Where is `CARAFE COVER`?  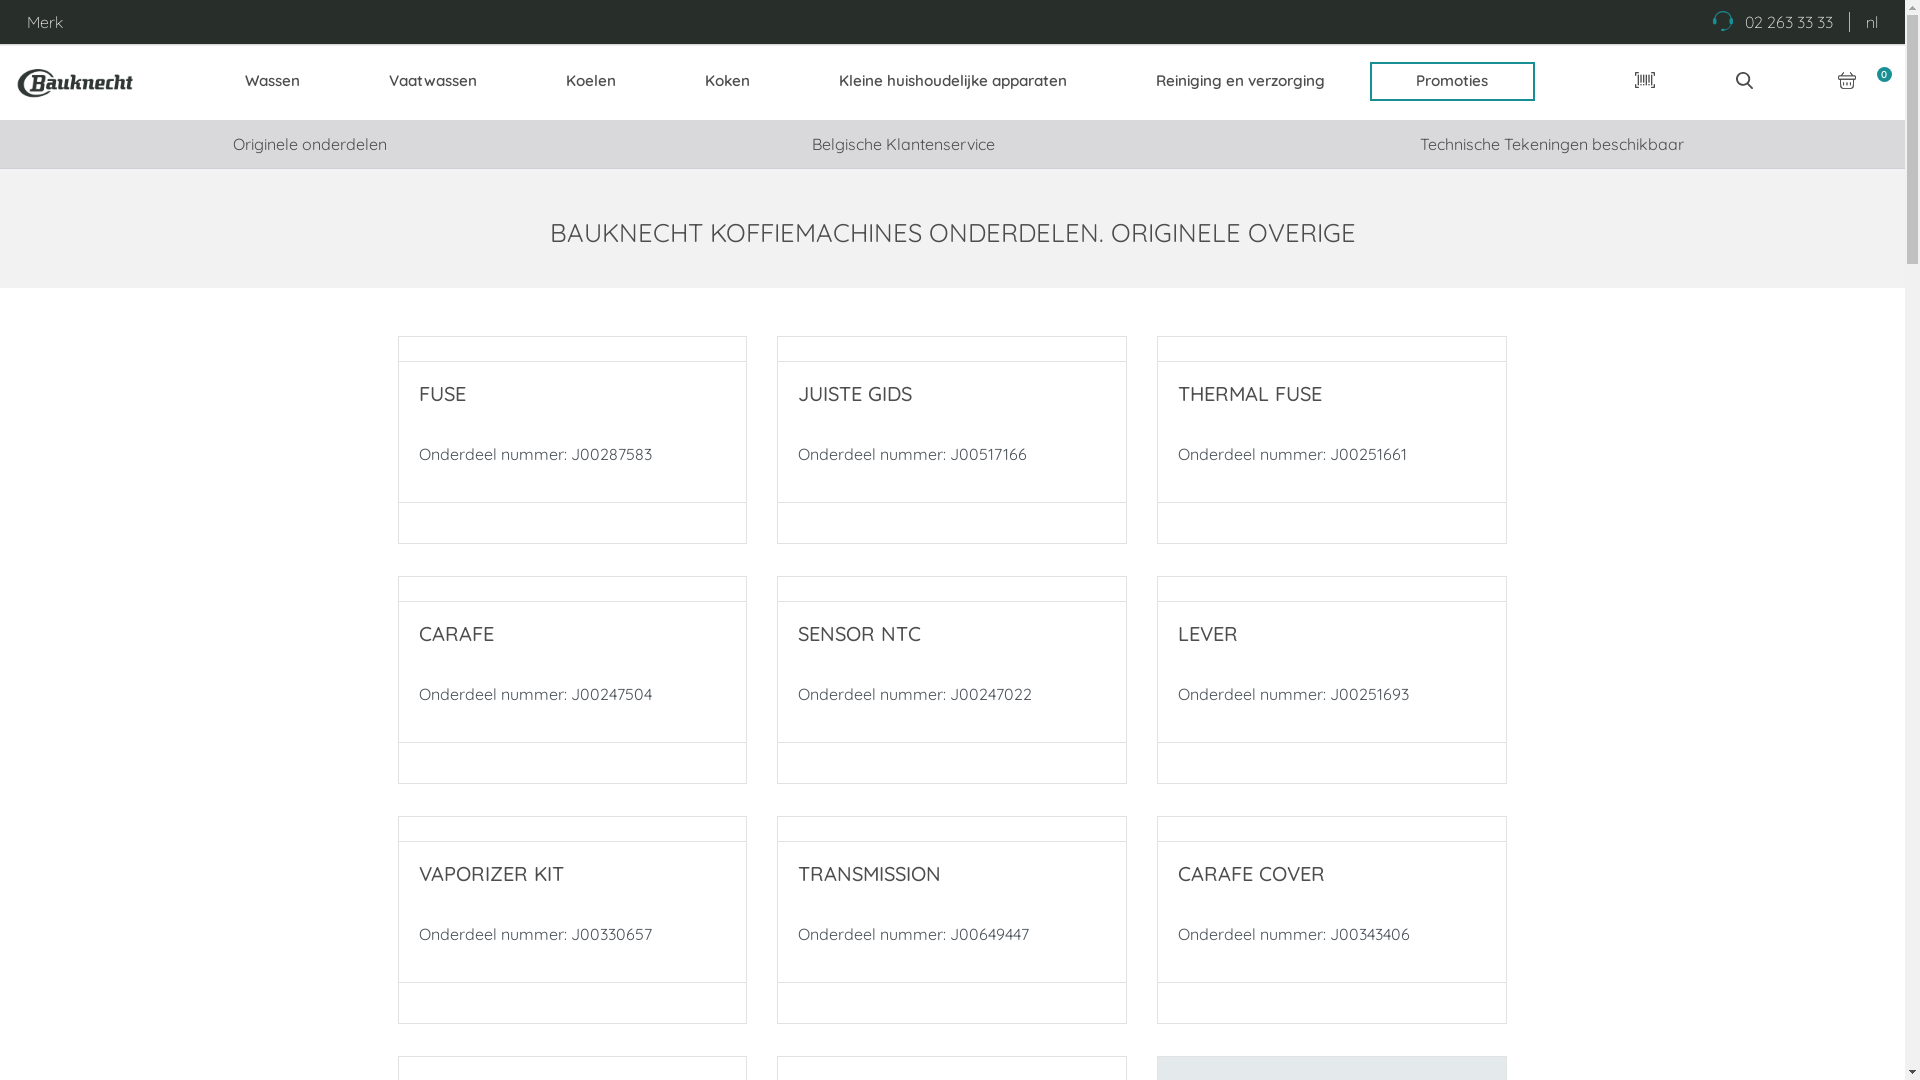 CARAFE COVER is located at coordinates (1252, 874).